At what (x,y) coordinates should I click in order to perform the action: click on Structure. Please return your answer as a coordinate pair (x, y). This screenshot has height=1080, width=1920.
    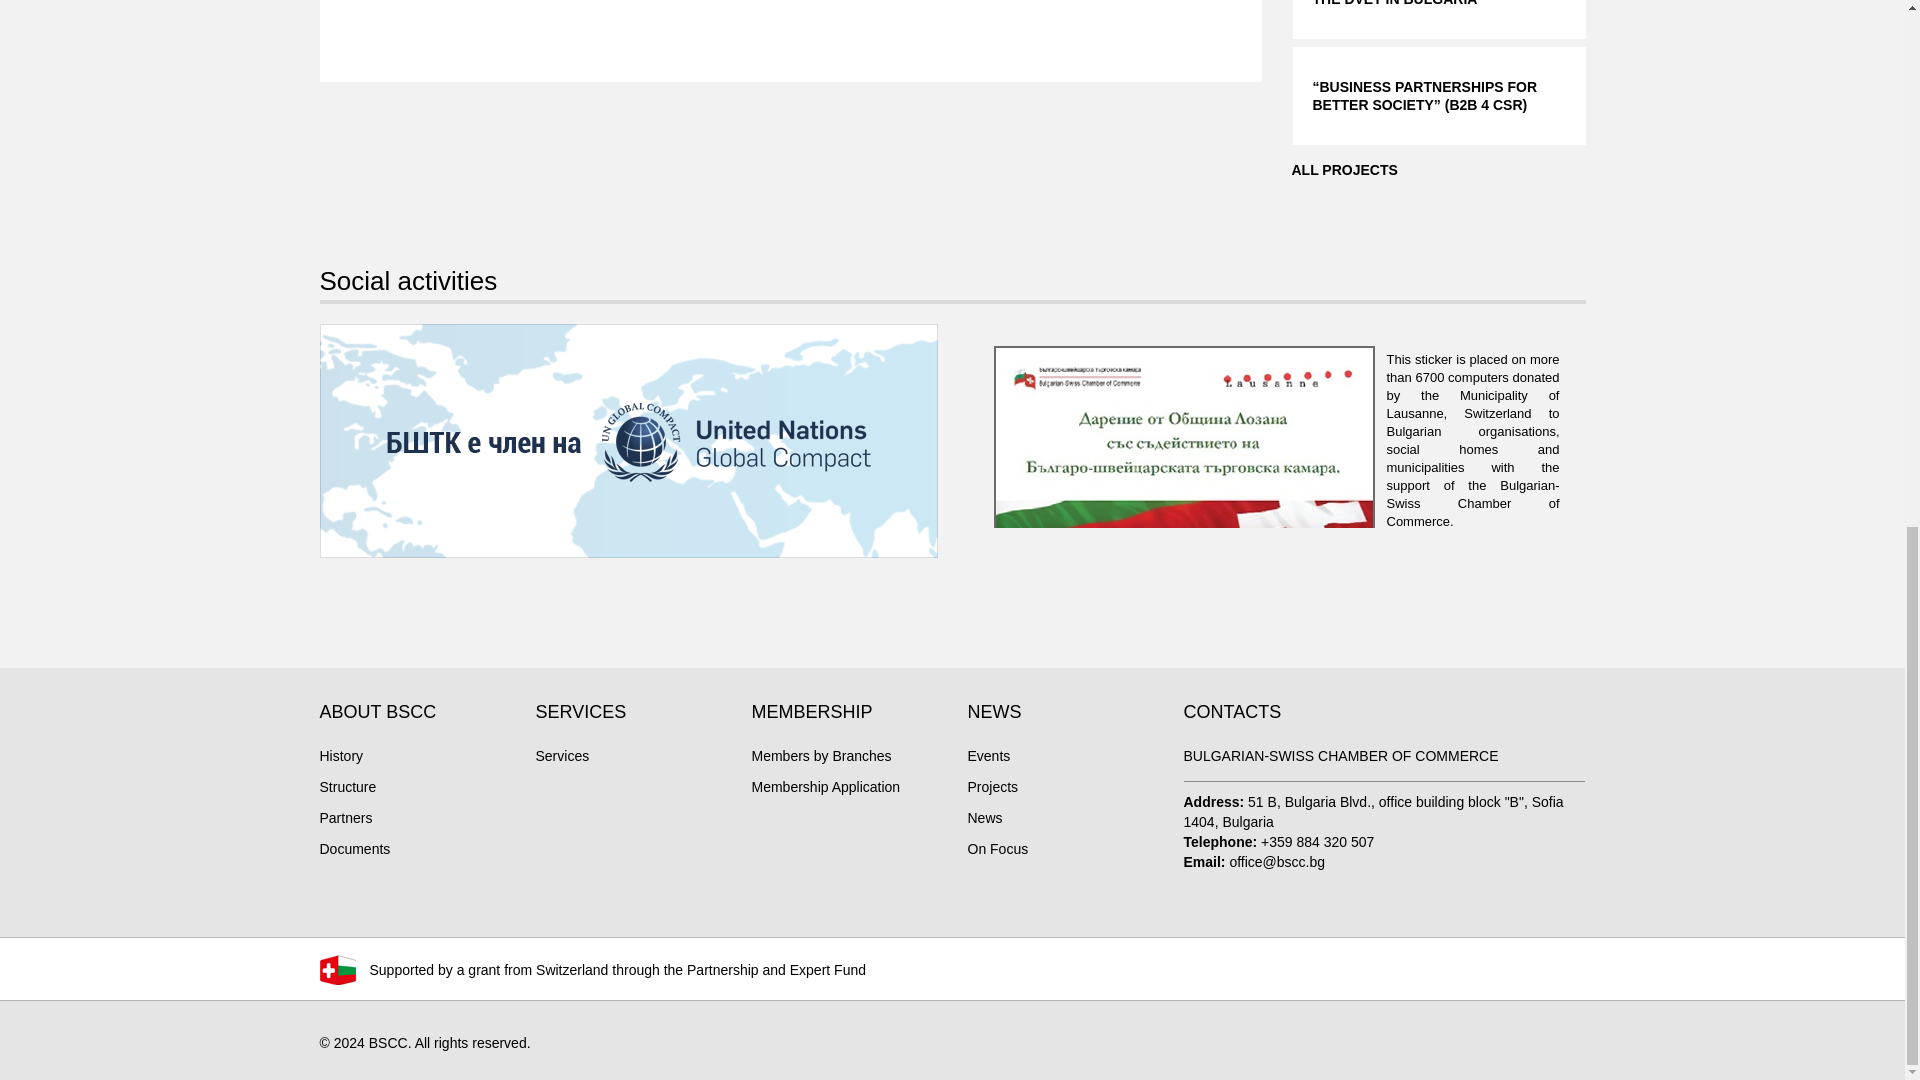
    Looking at the image, I should click on (348, 786).